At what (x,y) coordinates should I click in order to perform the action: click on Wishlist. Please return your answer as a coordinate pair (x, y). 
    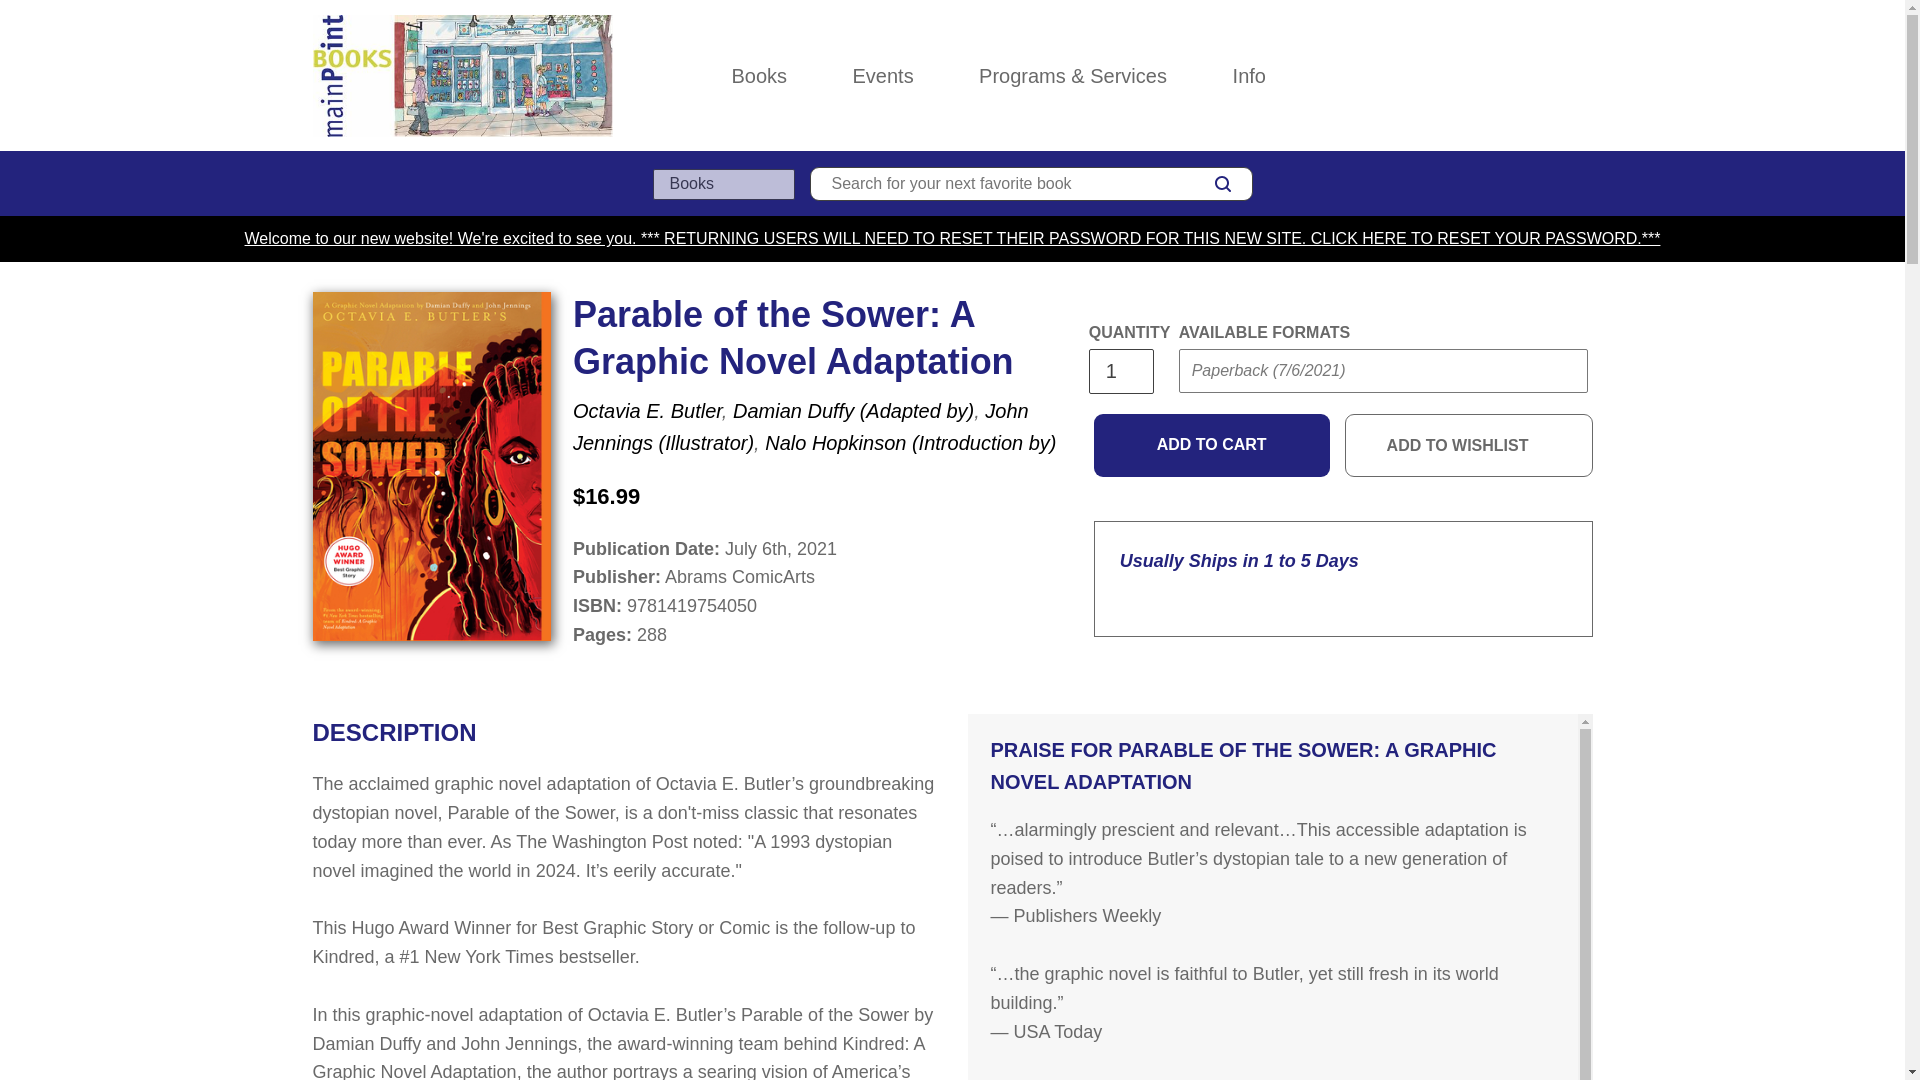
    Looking at the image, I should click on (1540, 76).